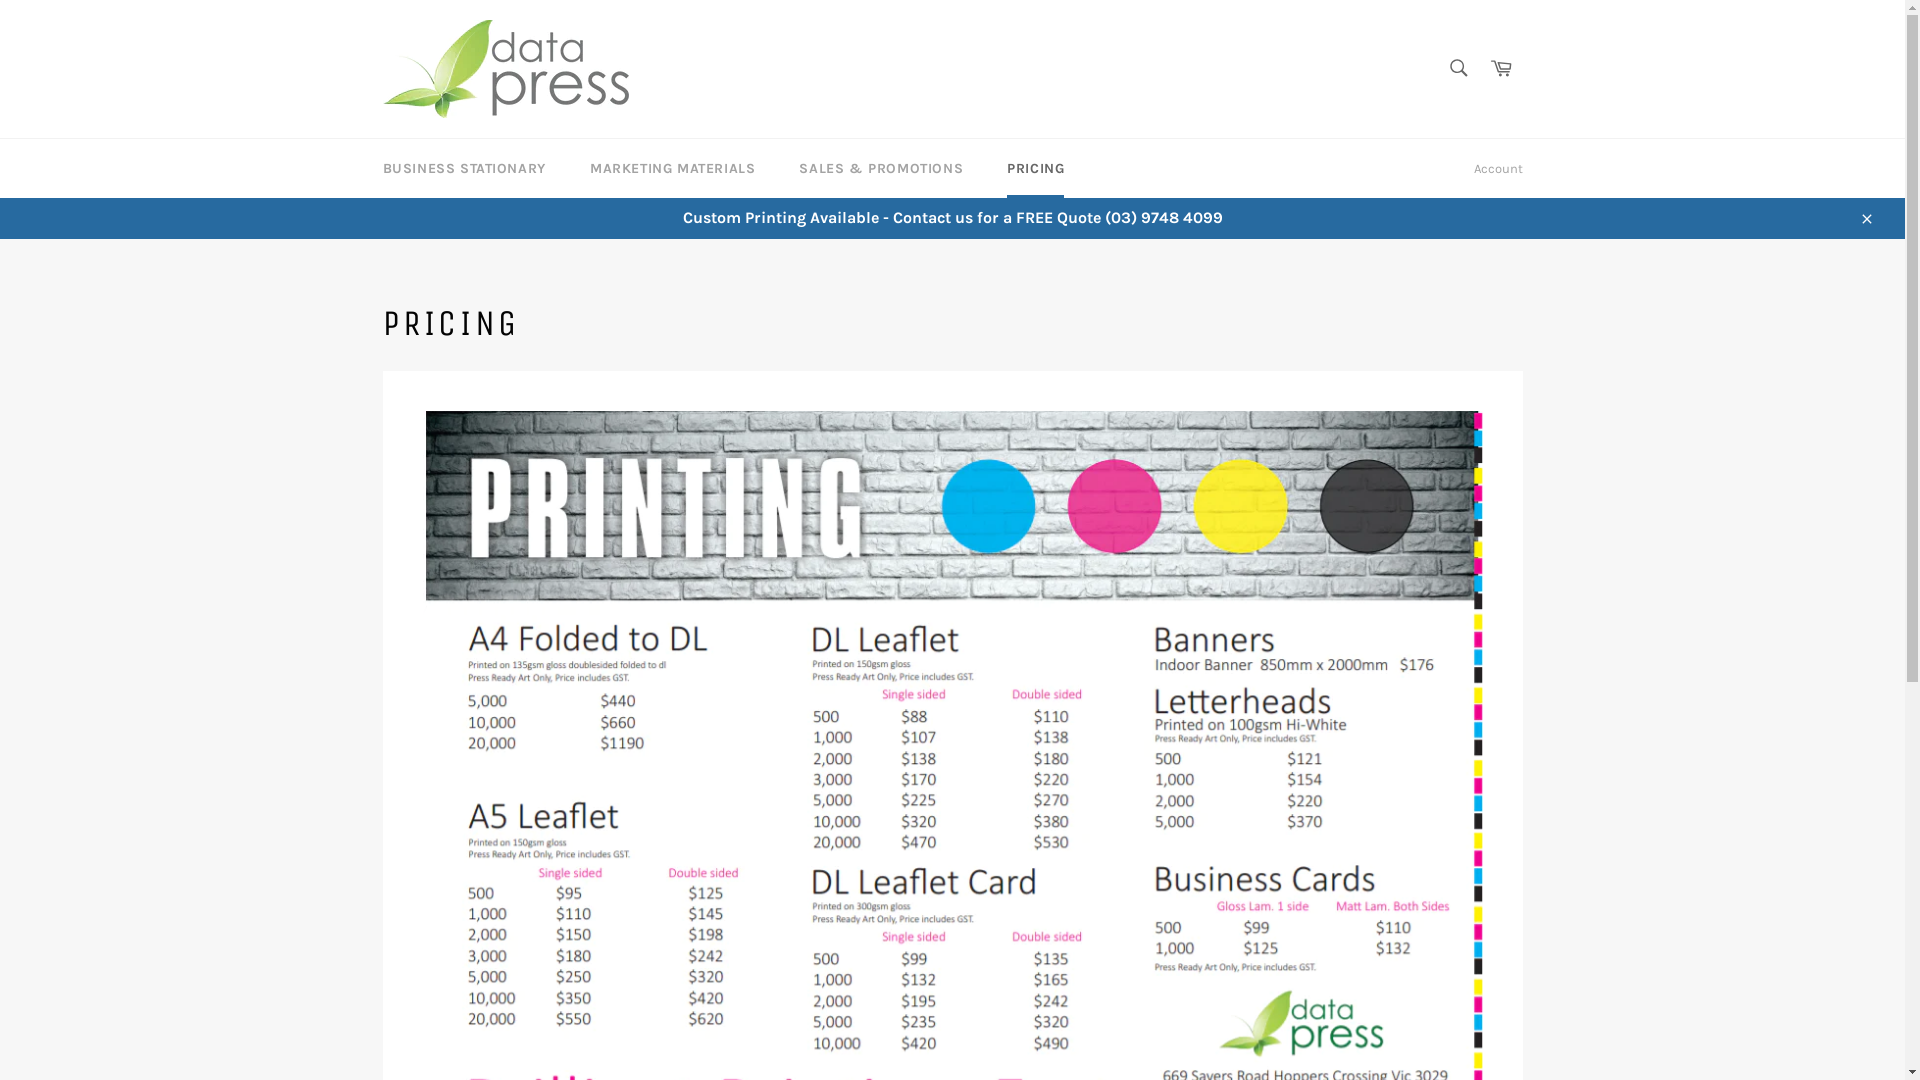 The image size is (1920, 1080). Describe the element at coordinates (1036, 168) in the screenshot. I see `PRICING` at that location.